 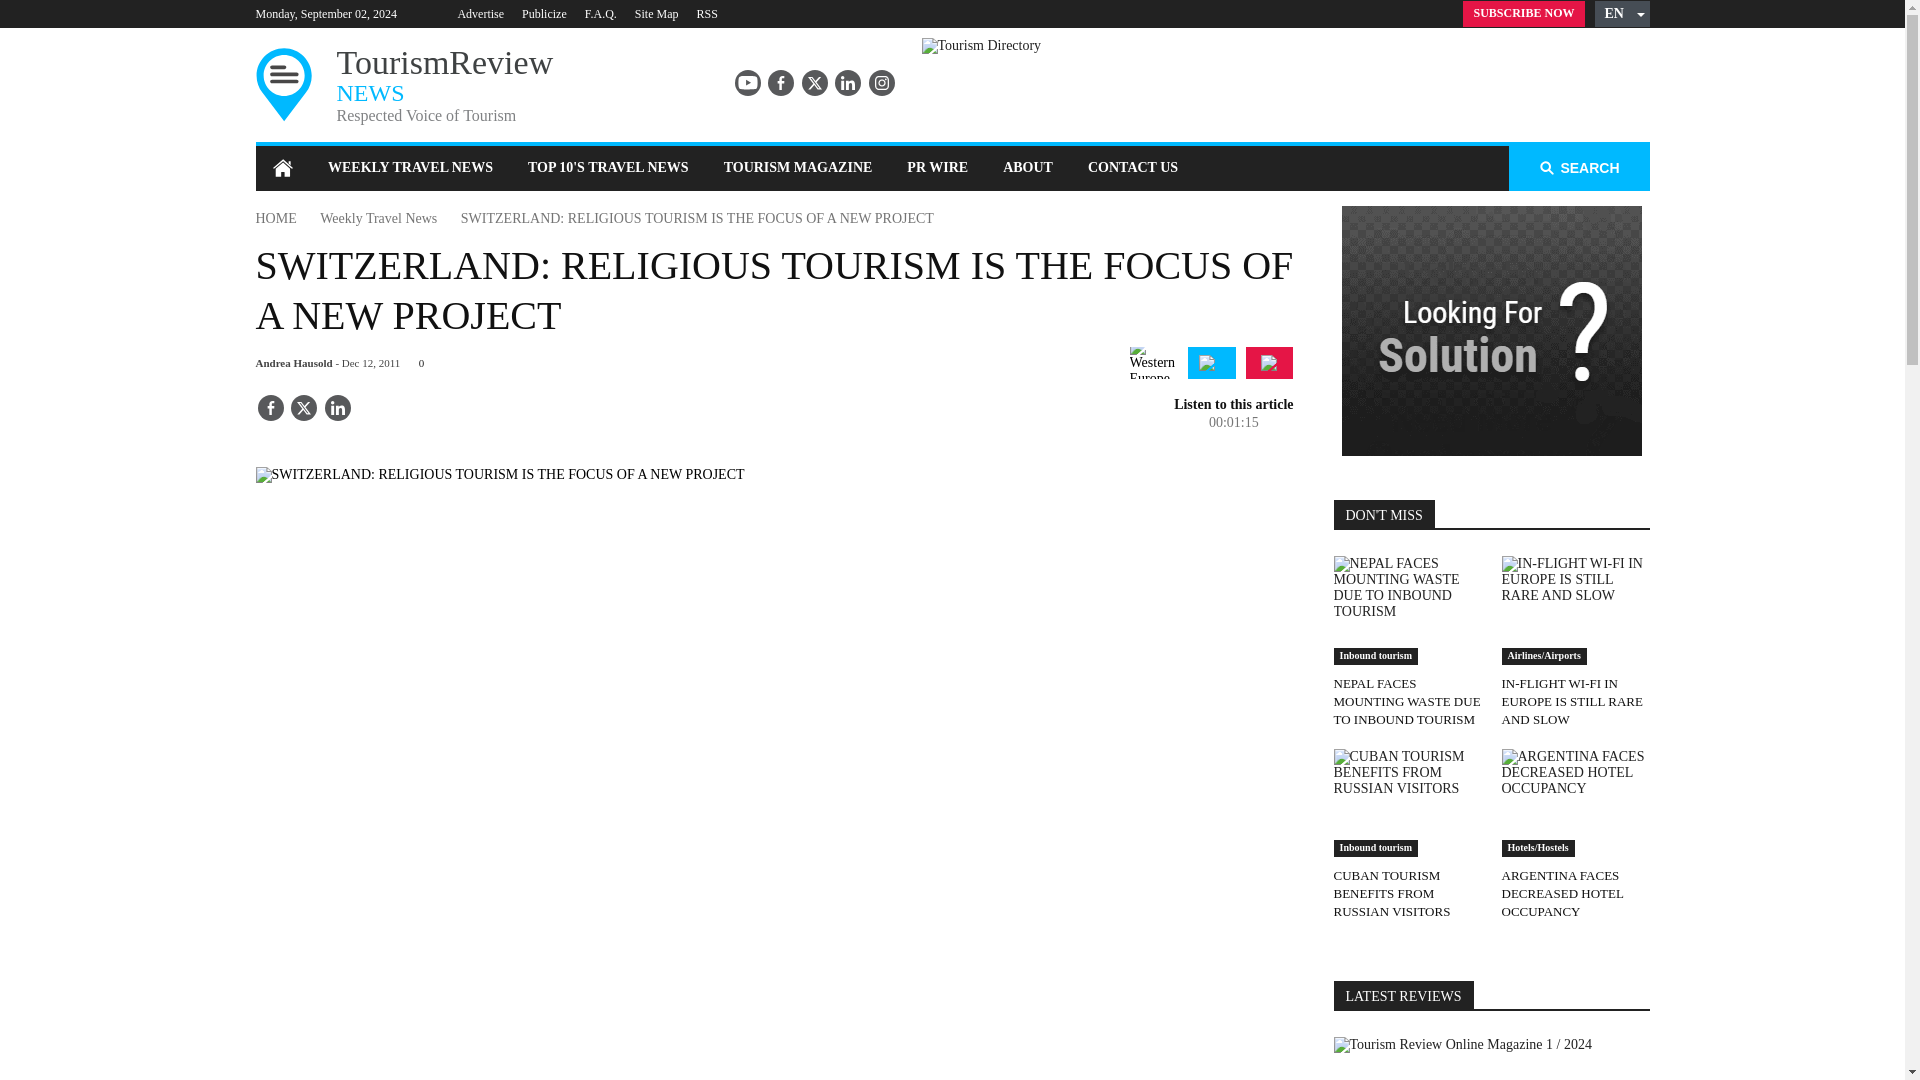 I want to click on SUBSCRIBE NOW, so click(x=1524, y=14).